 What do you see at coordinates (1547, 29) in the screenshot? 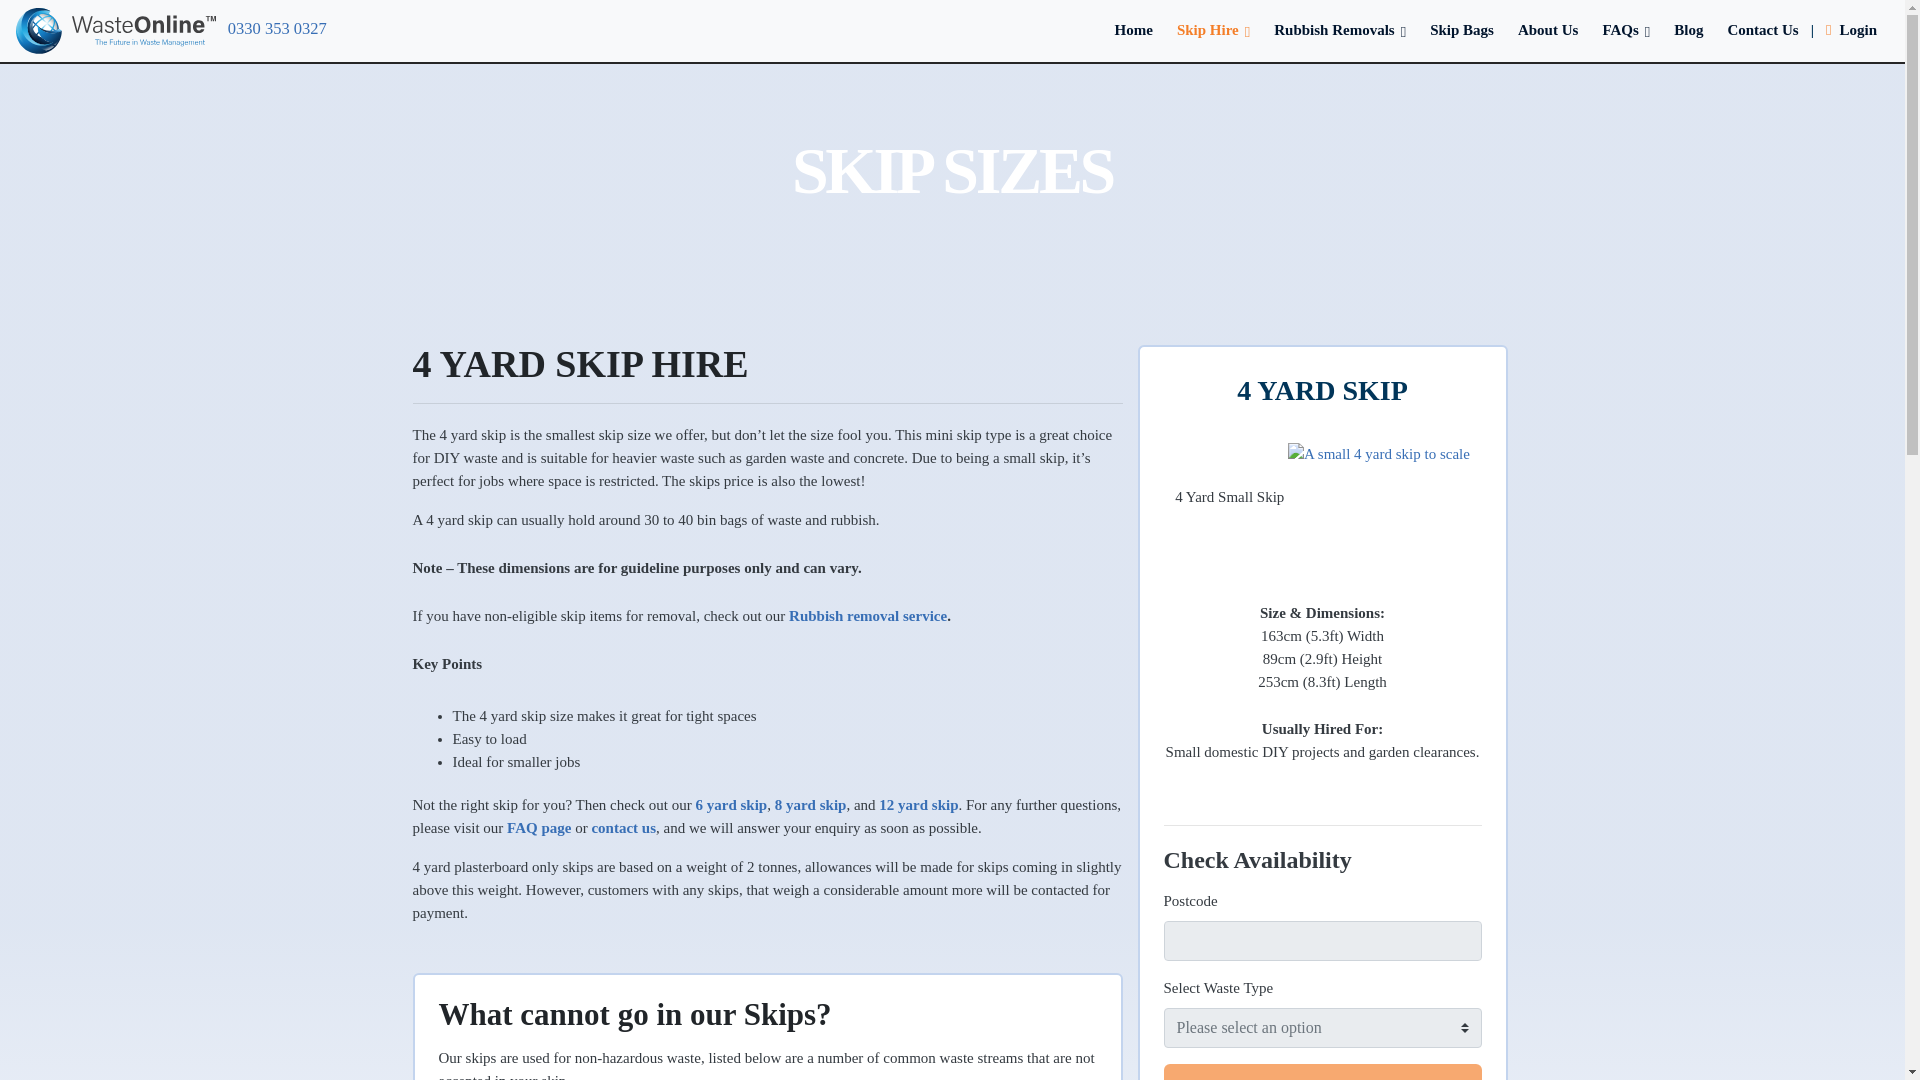
I see `About Us` at bounding box center [1547, 29].